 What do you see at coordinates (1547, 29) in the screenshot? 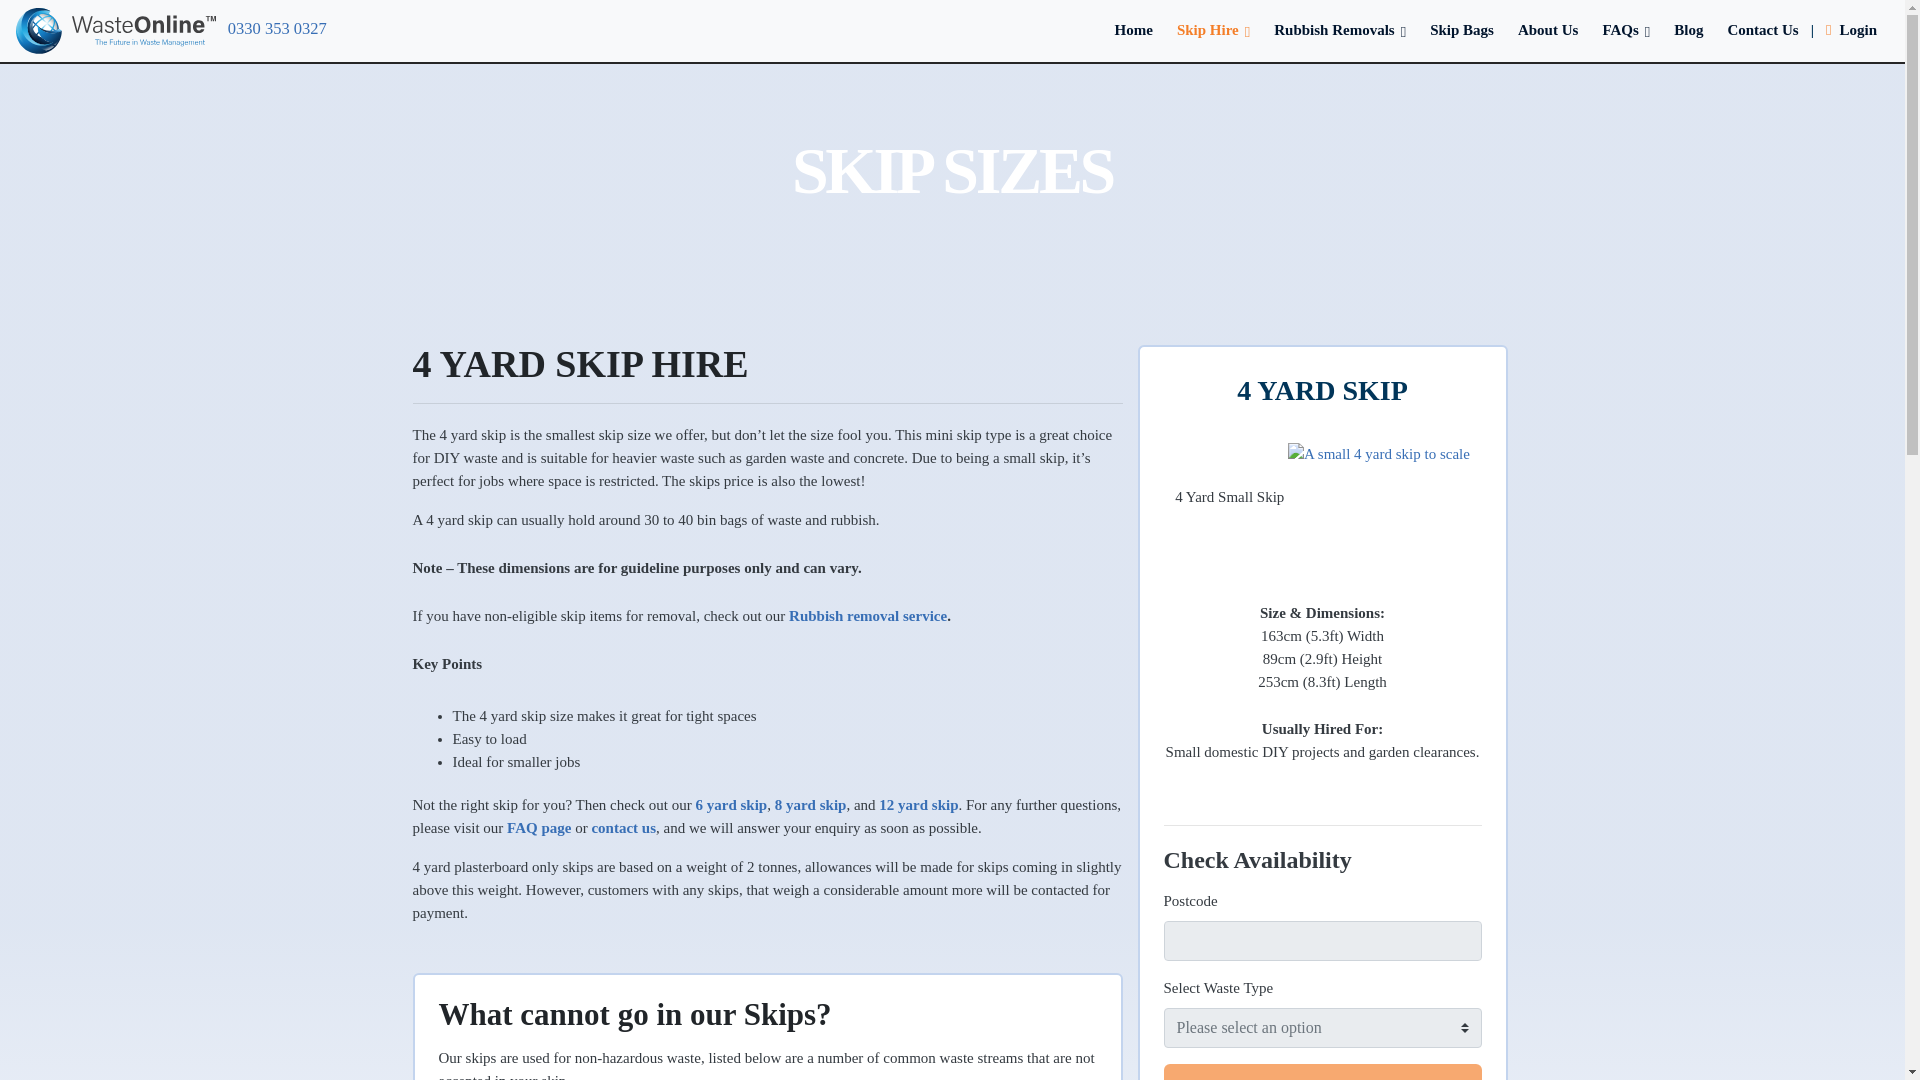
I see `About Us` at bounding box center [1547, 29].